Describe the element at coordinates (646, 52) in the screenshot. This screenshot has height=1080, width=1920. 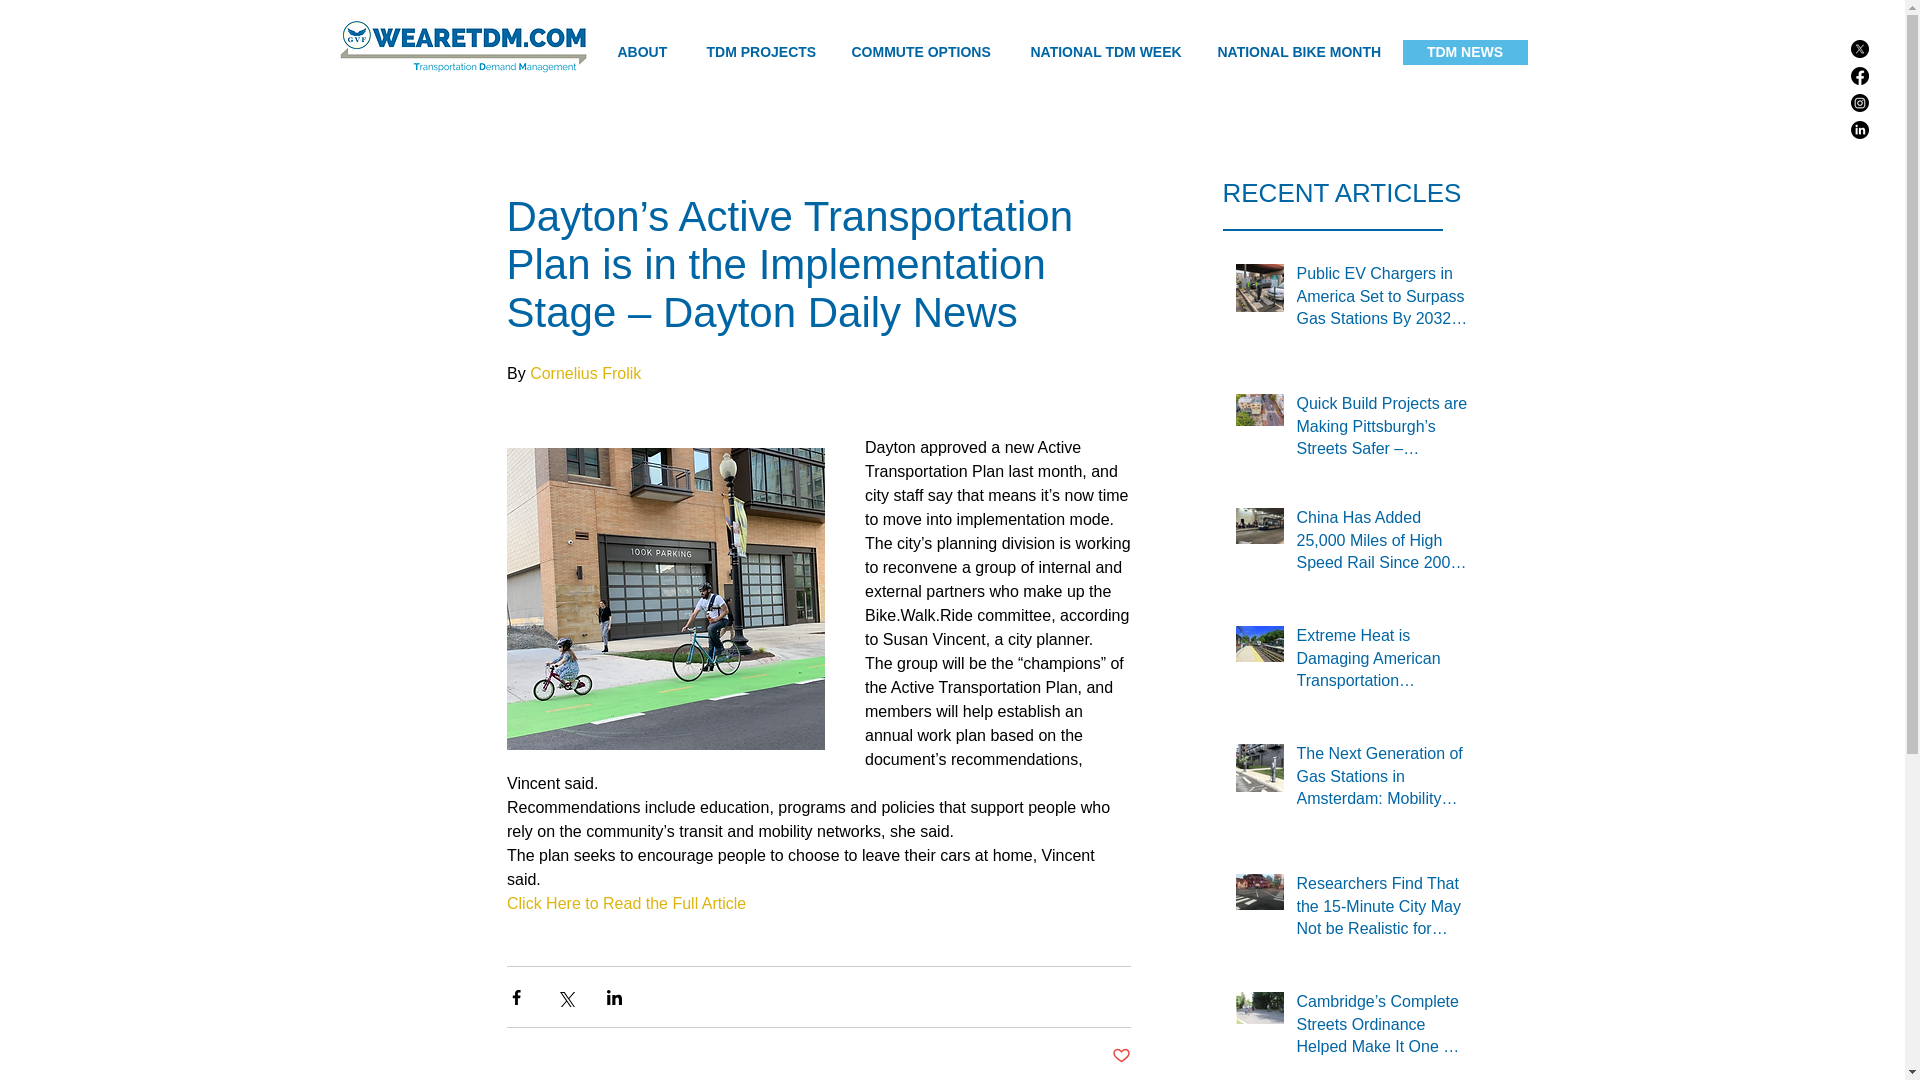
I see `ABOUT` at that location.